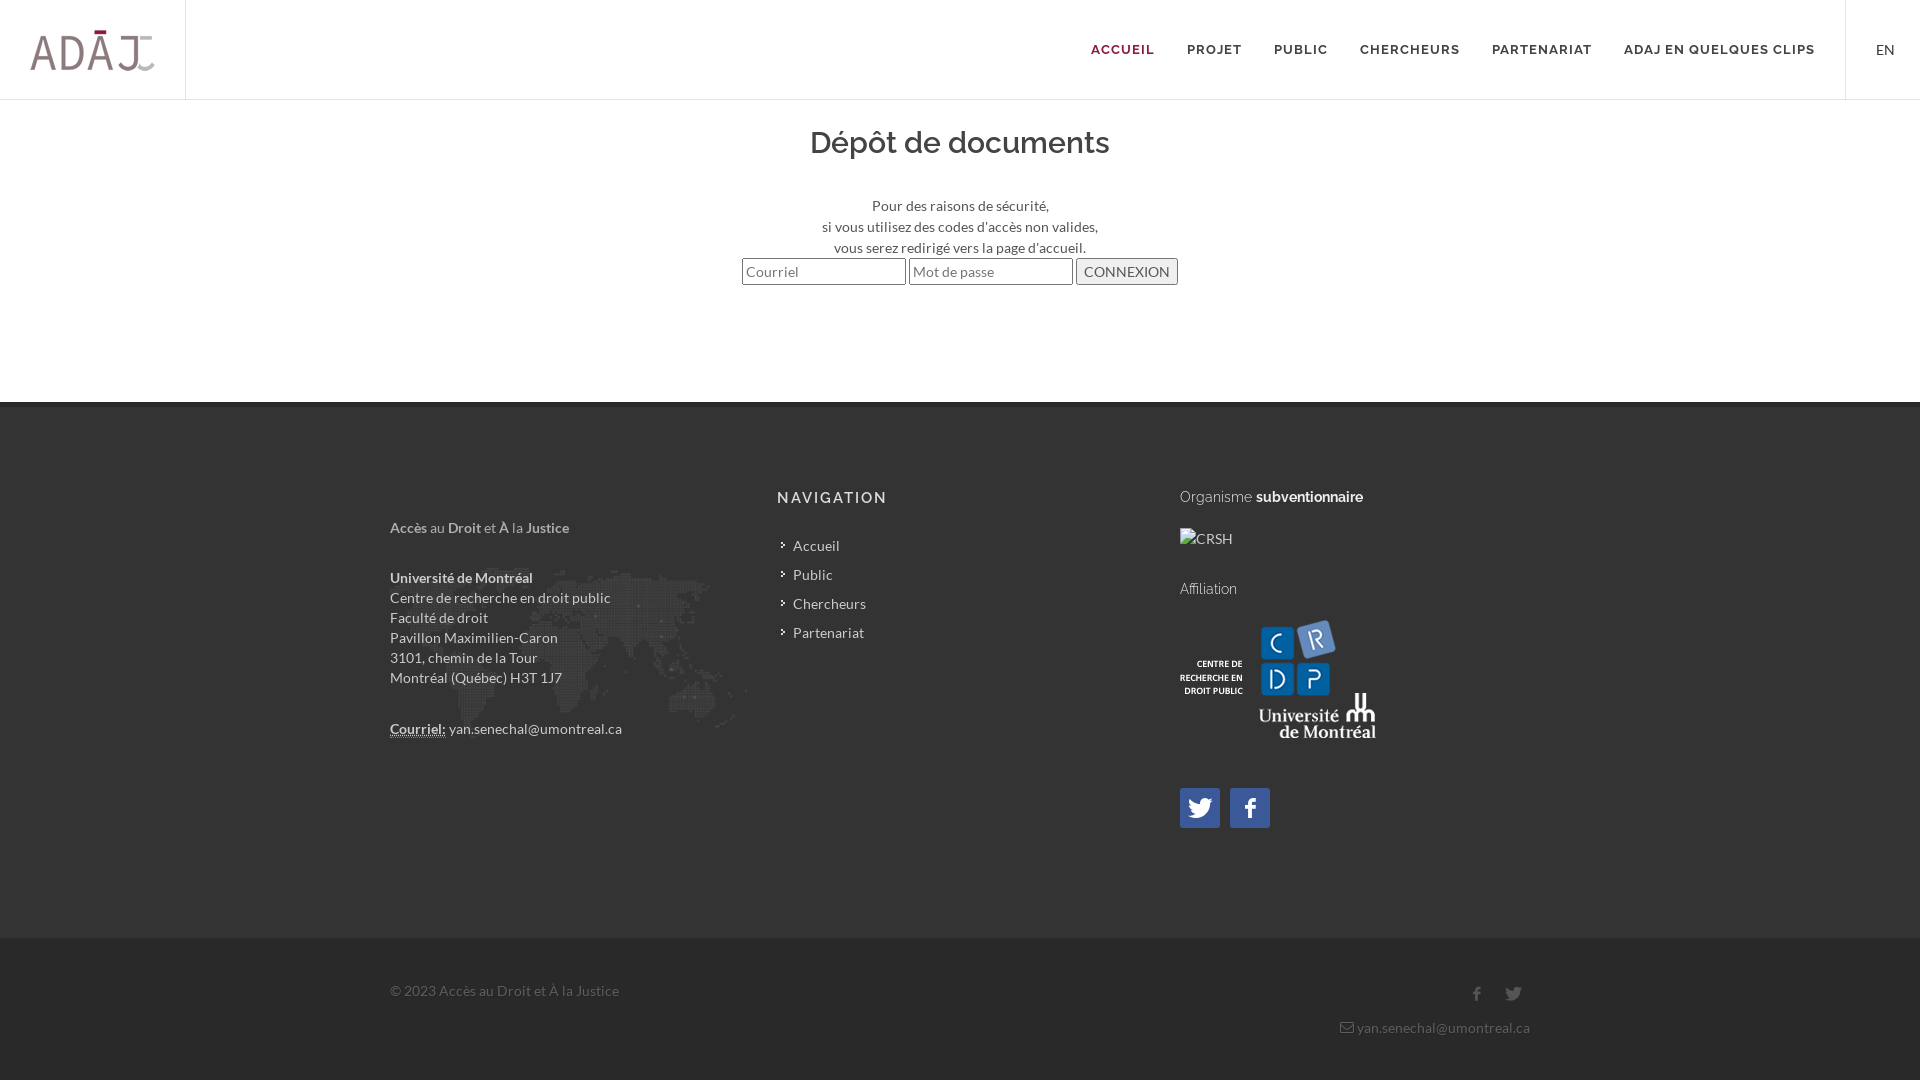 Image resolution: width=1920 pixels, height=1080 pixels. Describe the element at coordinates (825, 602) in the screenshot. I see `Chercheurs` at that location.